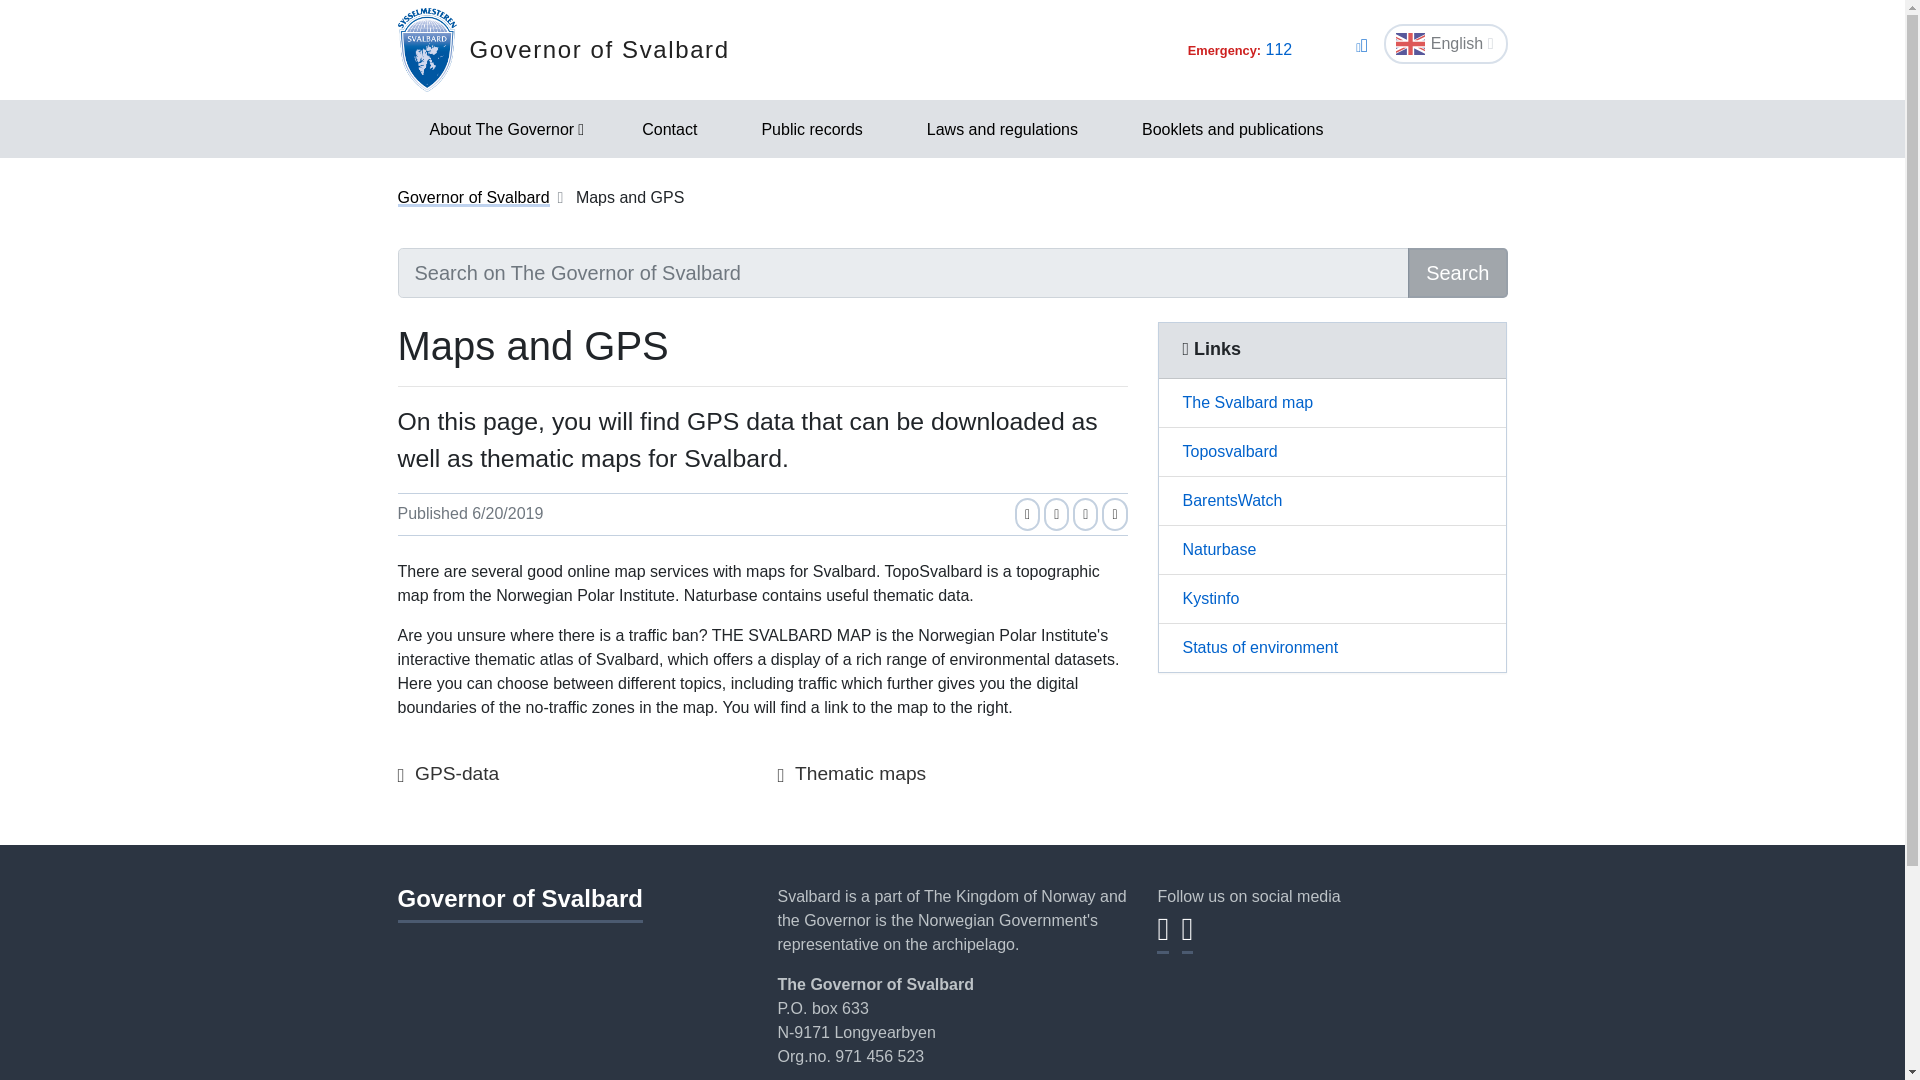 The width and height of the screenshot is (1920, 1080). I want to click on Booklets and publications, so click(1232, 128).